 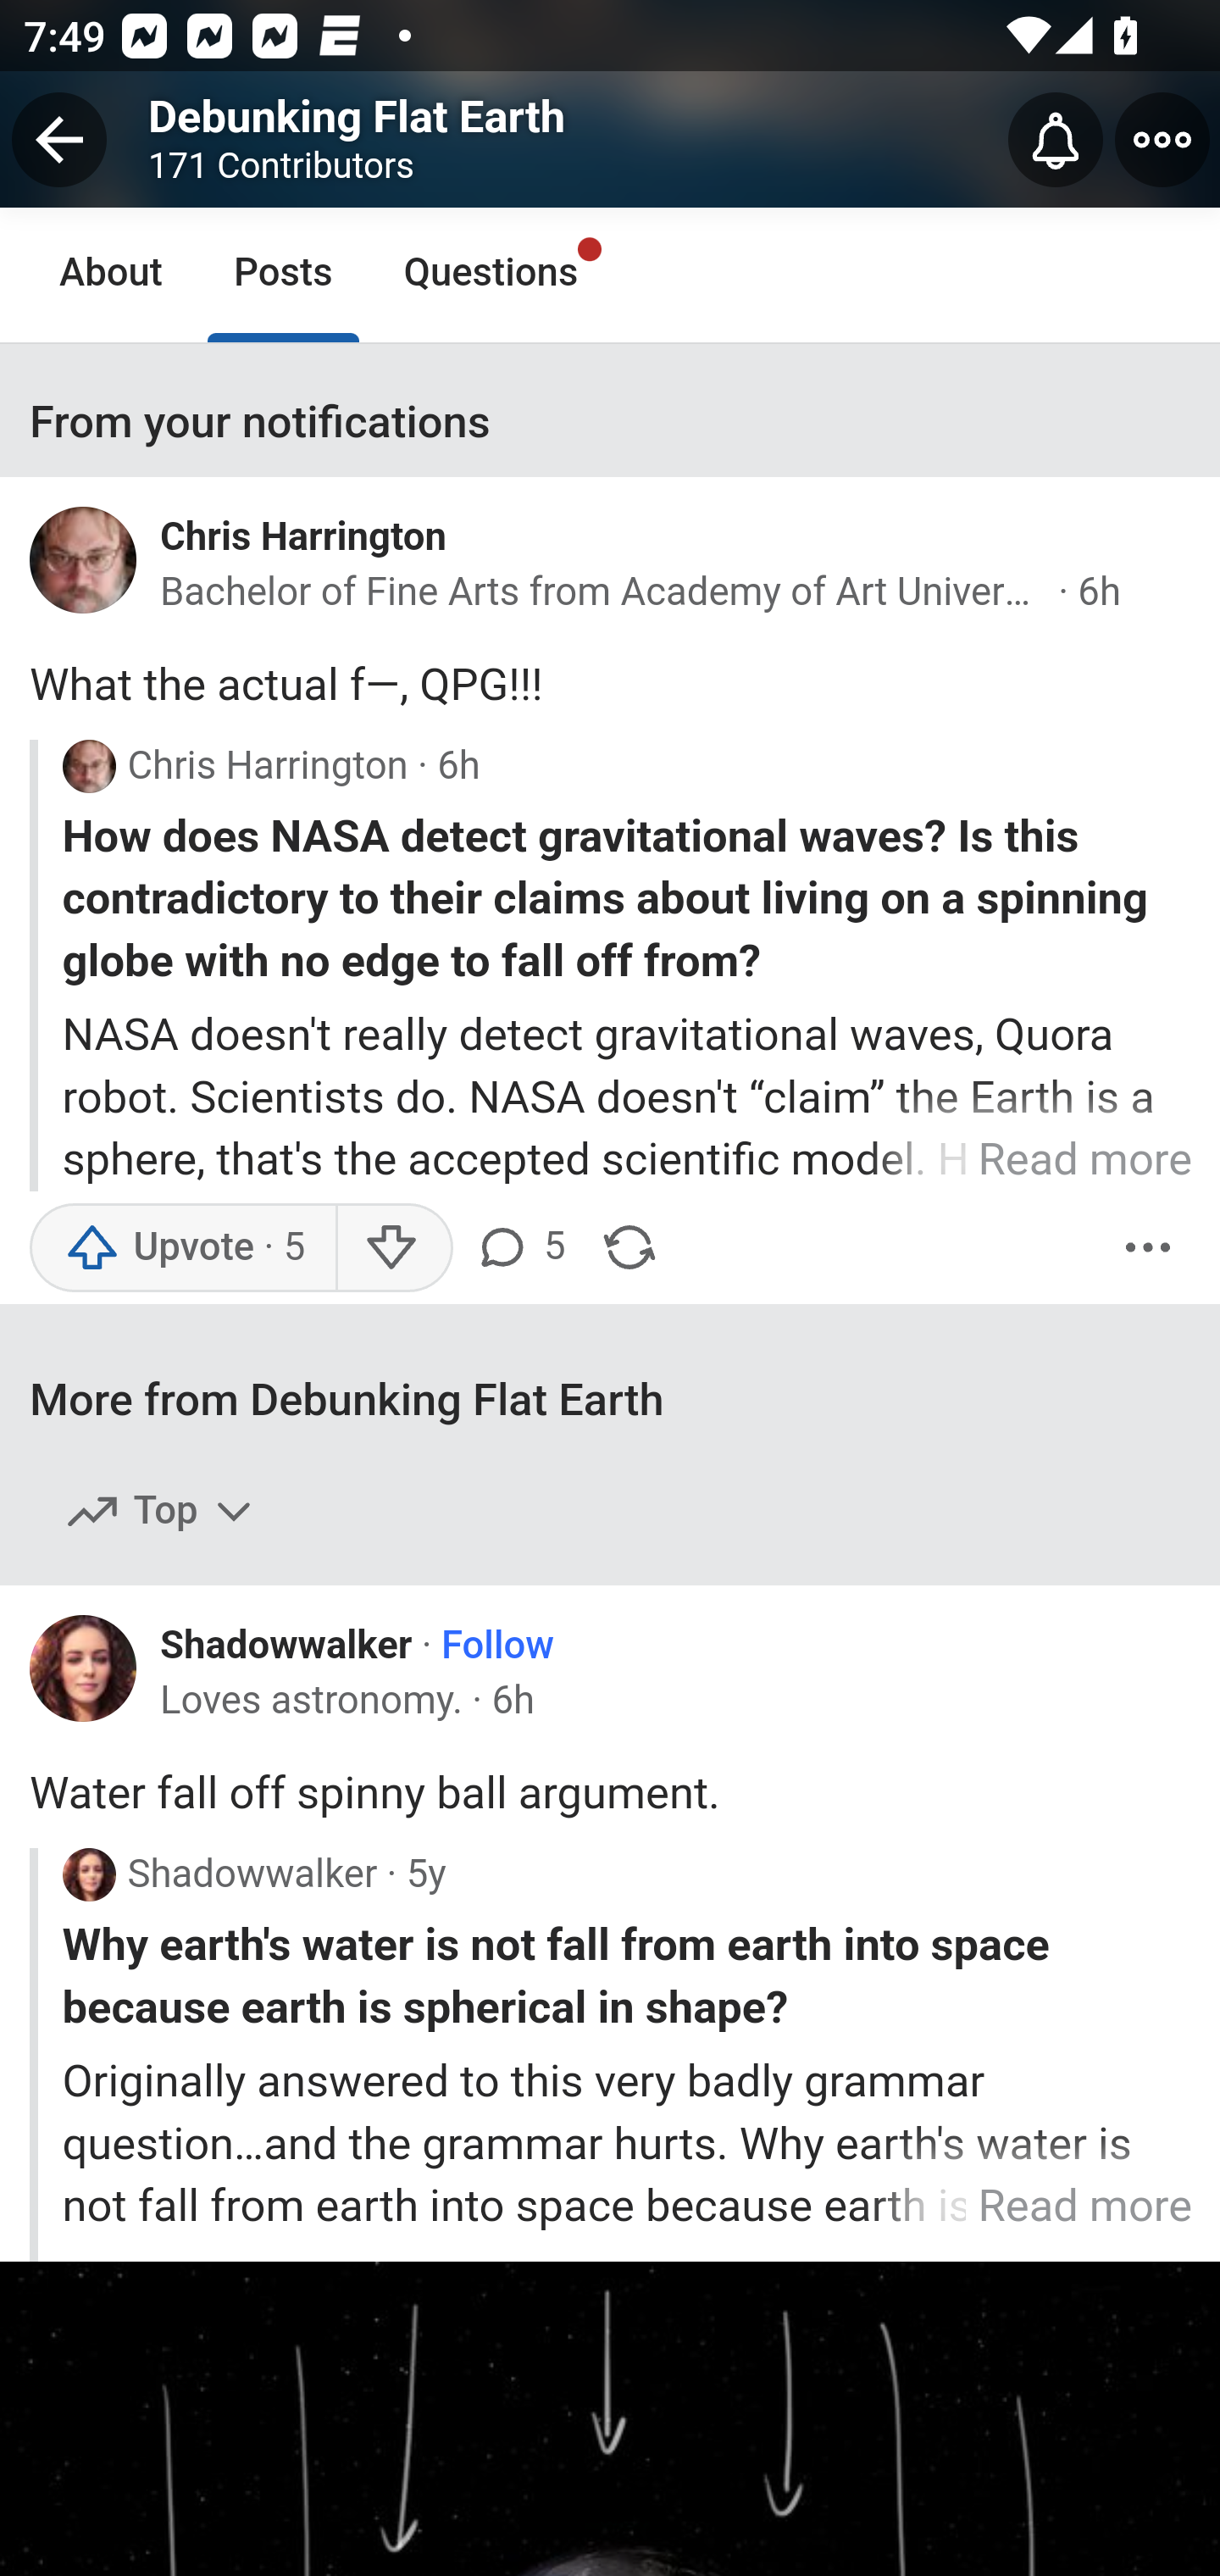 What do you see at coordinates (248, 1247) in the screenshot?
I see `Upvote Downvote` at bounding box center [248, 1247].